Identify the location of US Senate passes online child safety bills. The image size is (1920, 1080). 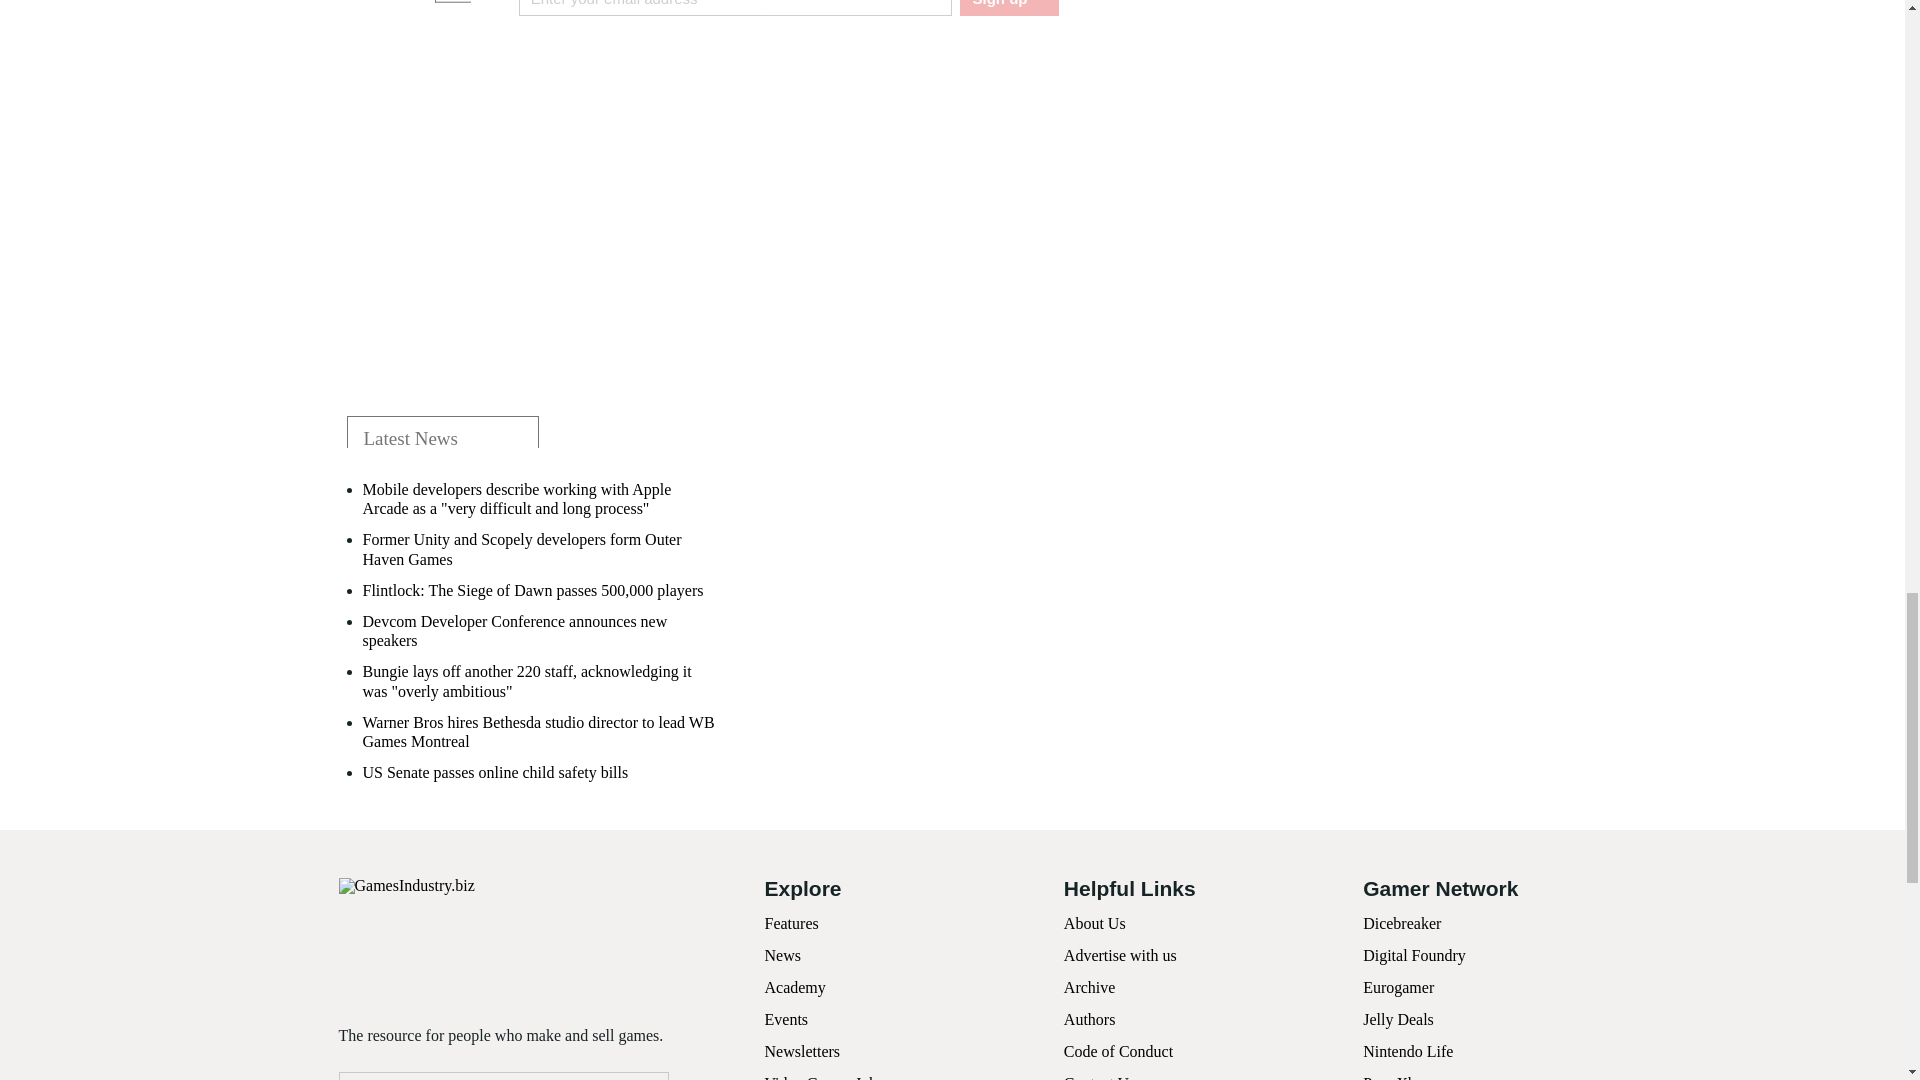
(494, 772).